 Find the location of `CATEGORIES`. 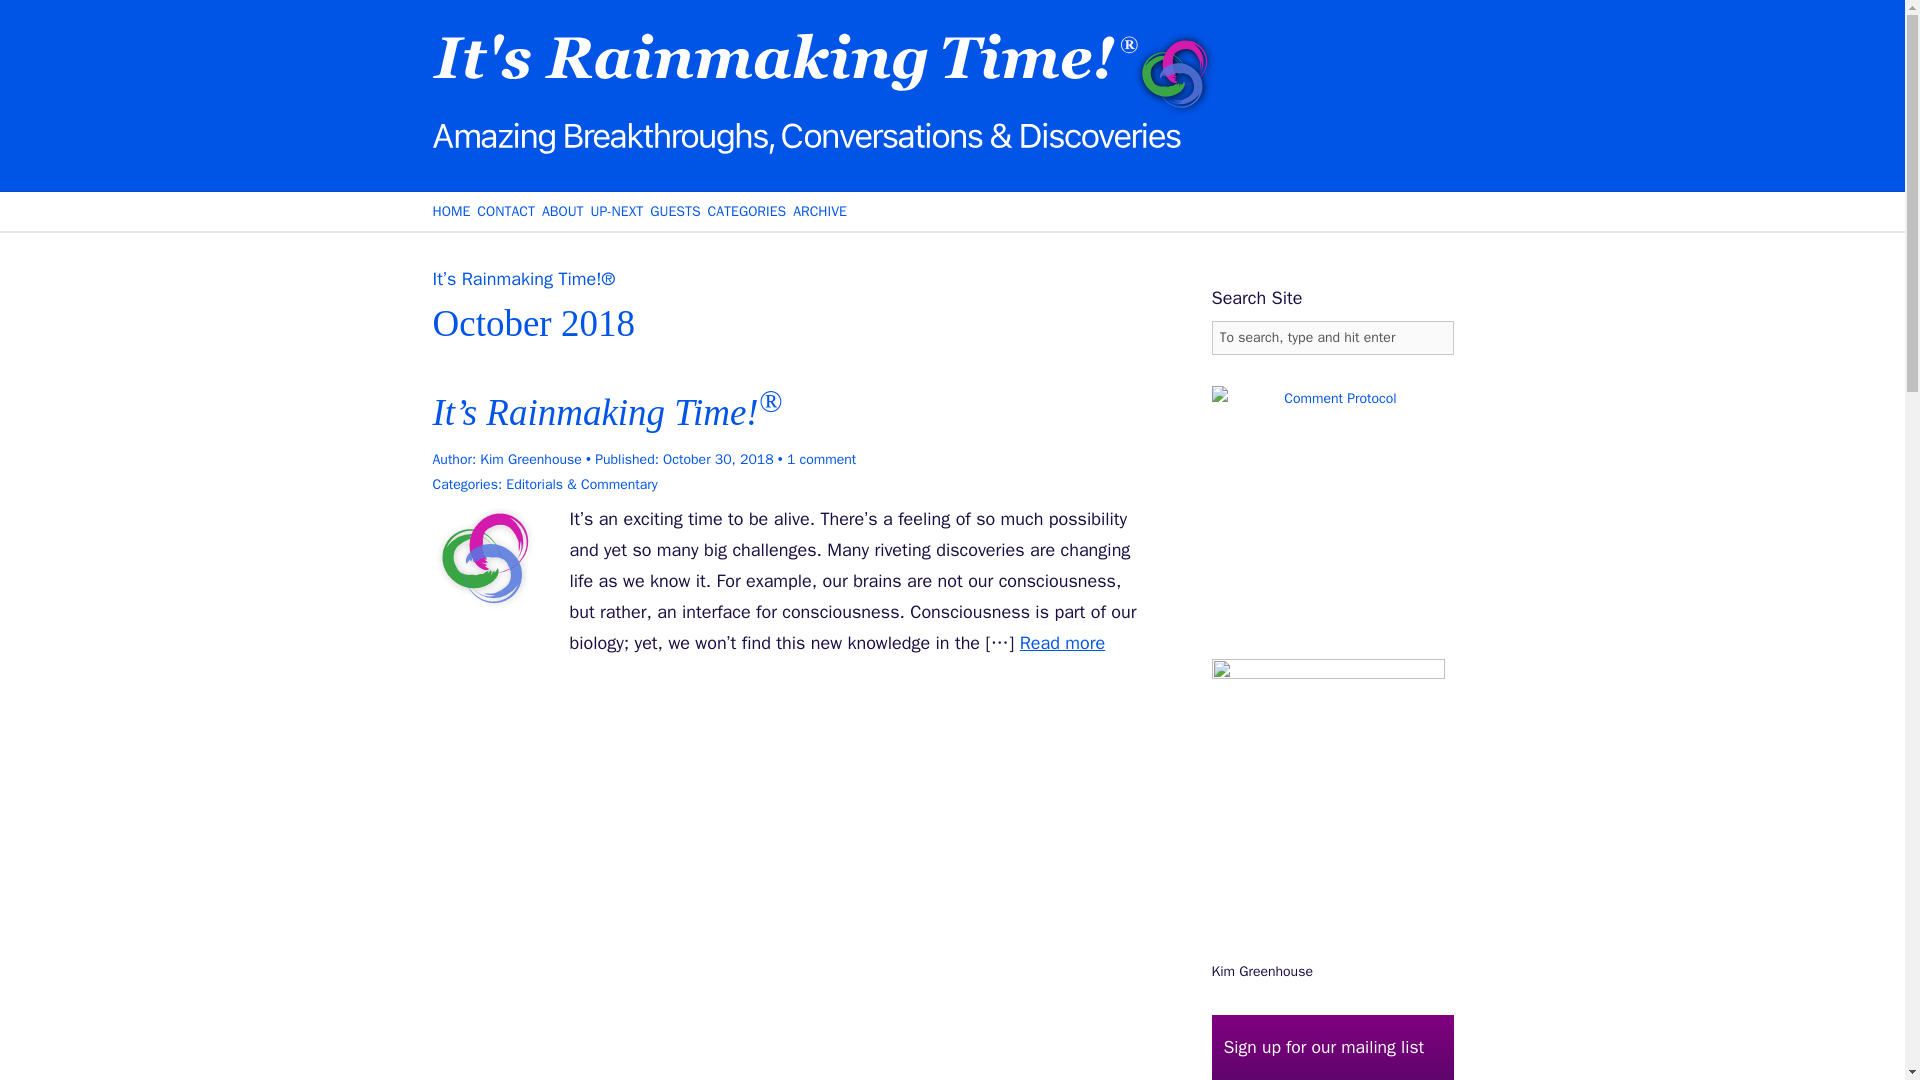

CATEGORIES is located at coordinates (748, 212).